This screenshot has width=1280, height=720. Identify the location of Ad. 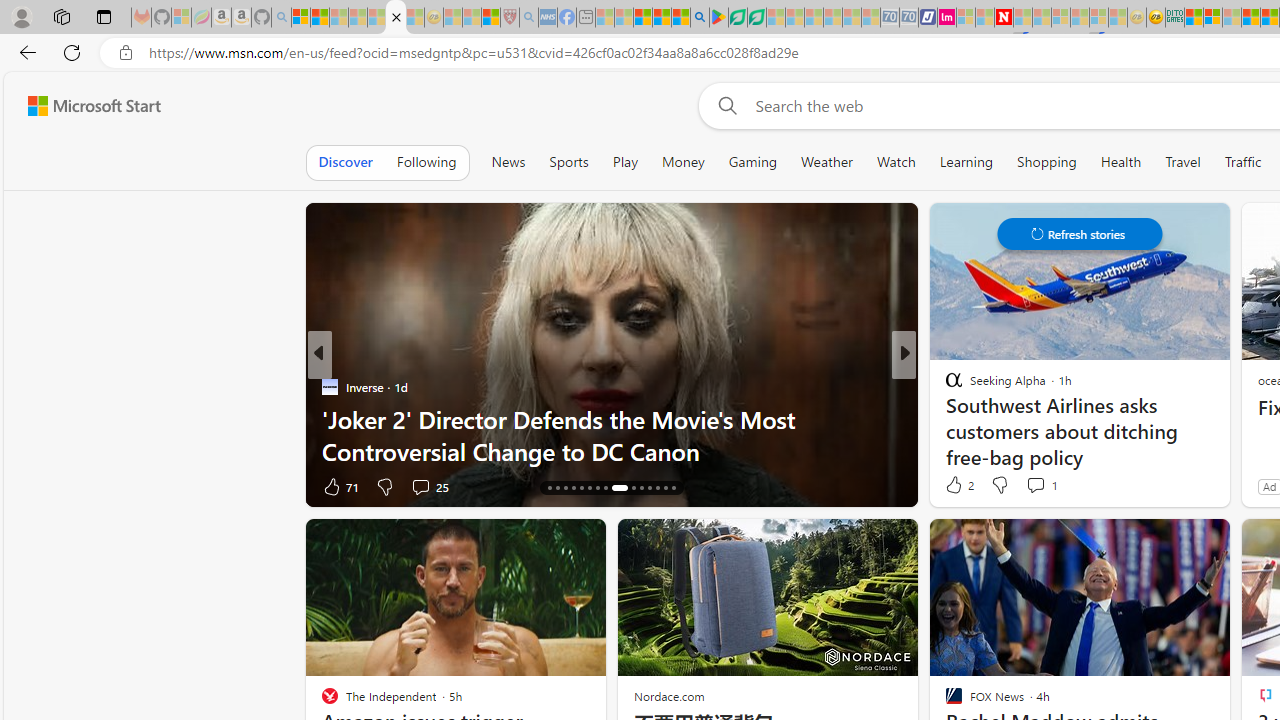
(1270, 486).